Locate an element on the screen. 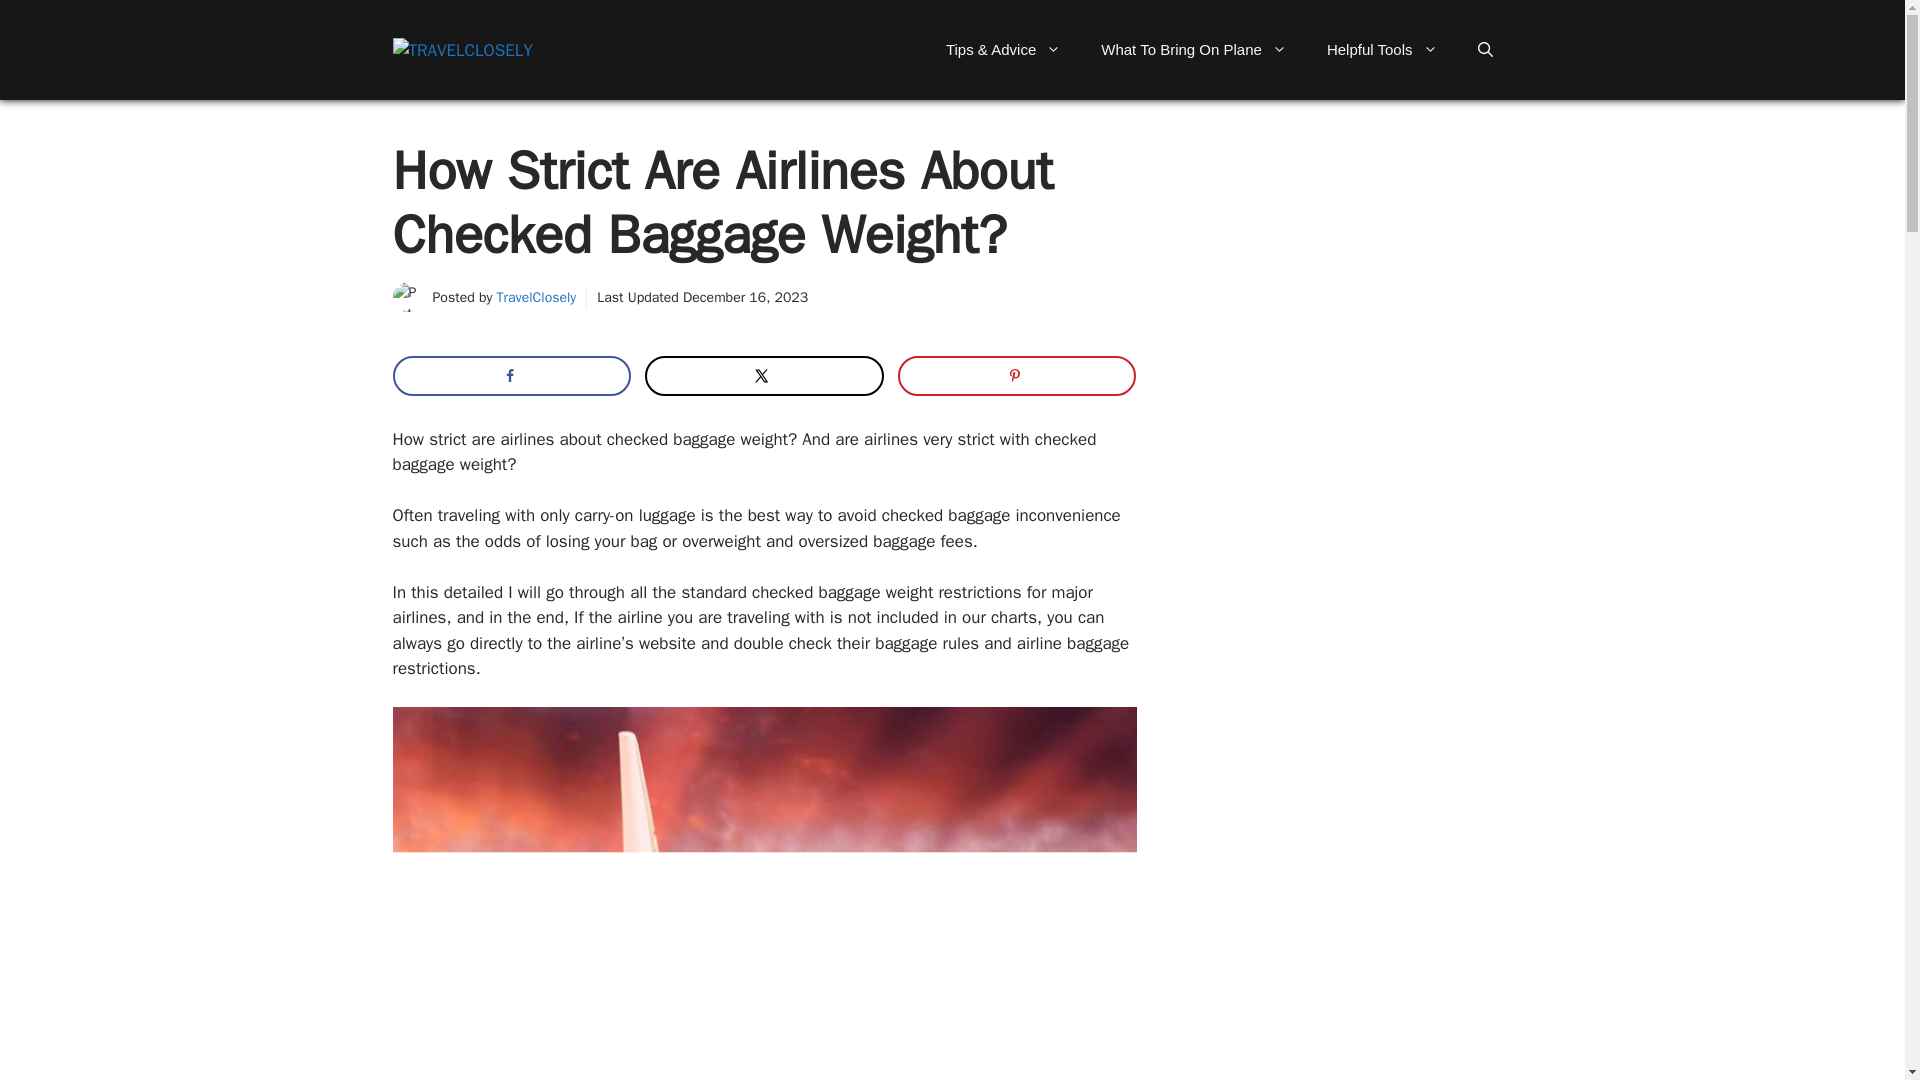 The width and height of the screenshot is (1920, 1080). Share on X is located at coordinates (764, 376).